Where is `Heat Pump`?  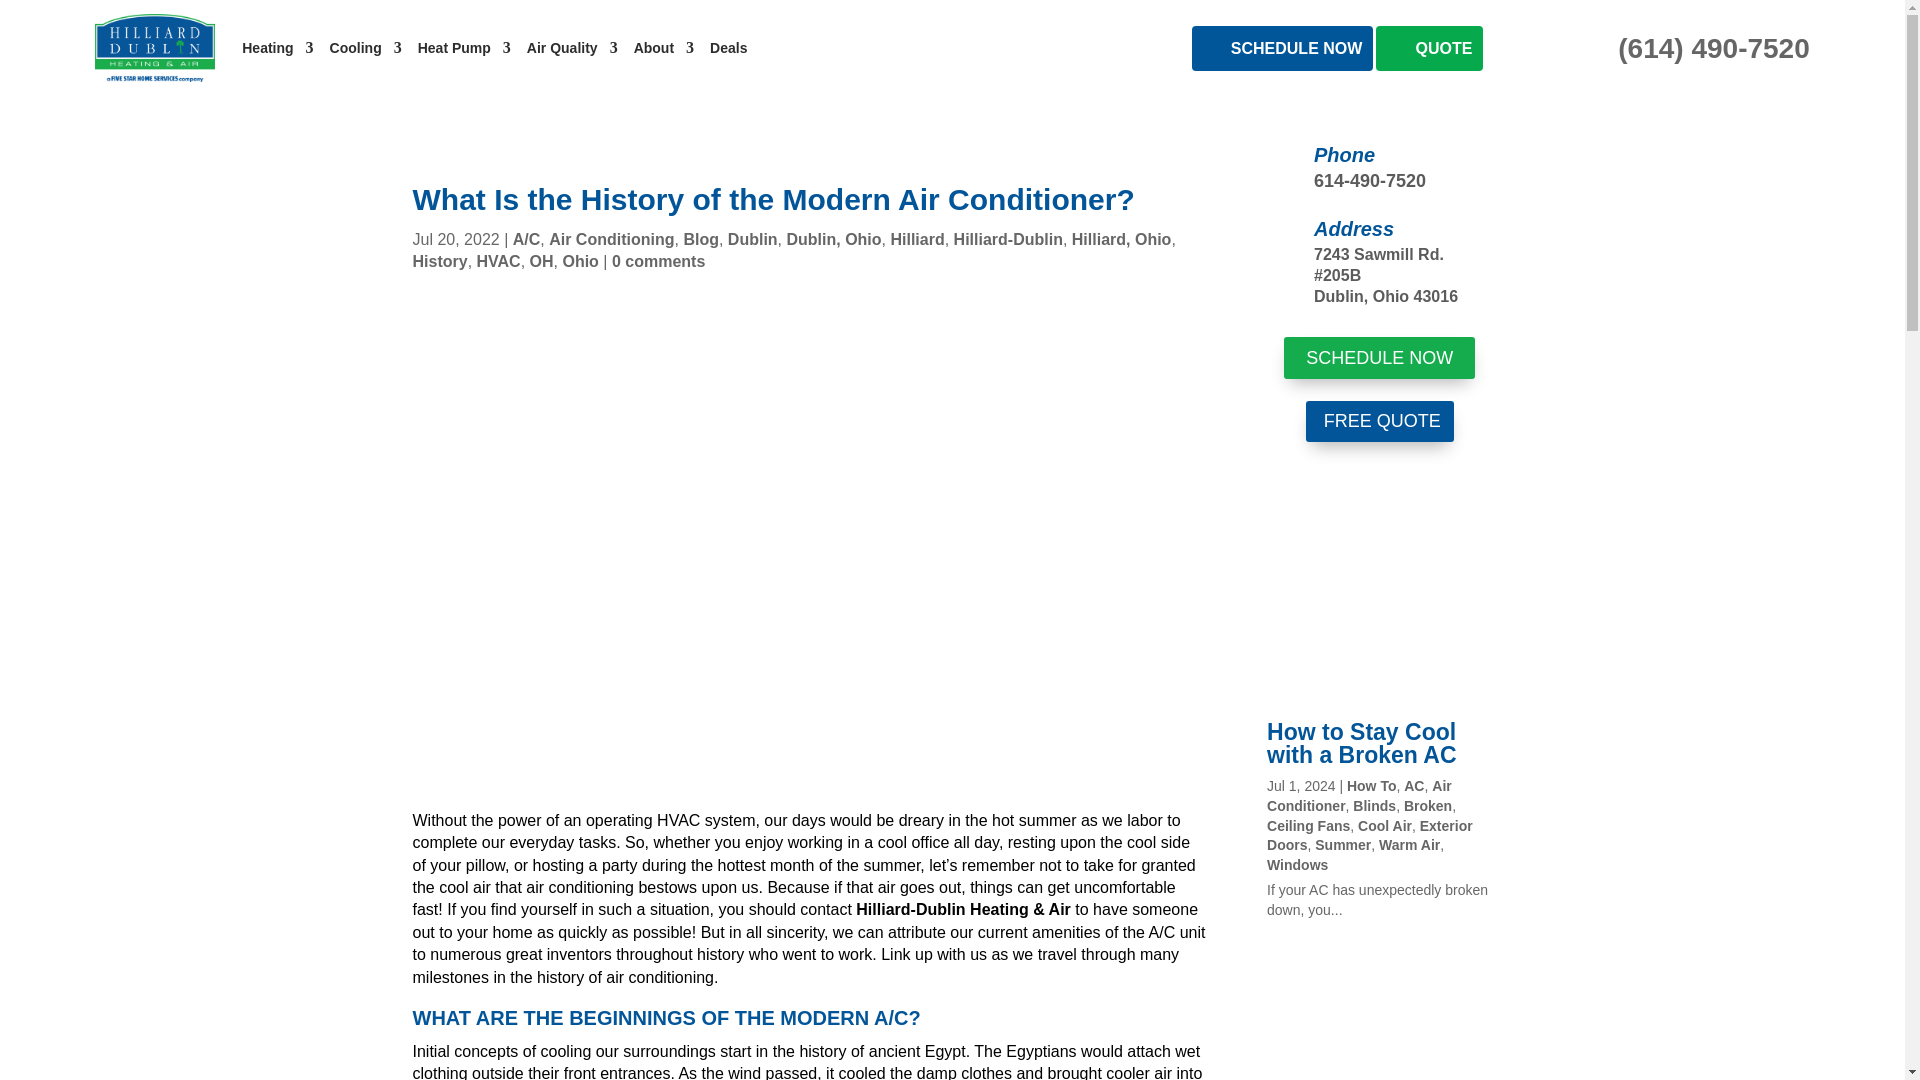
Heat Pump is located at coordinates (464, 48).